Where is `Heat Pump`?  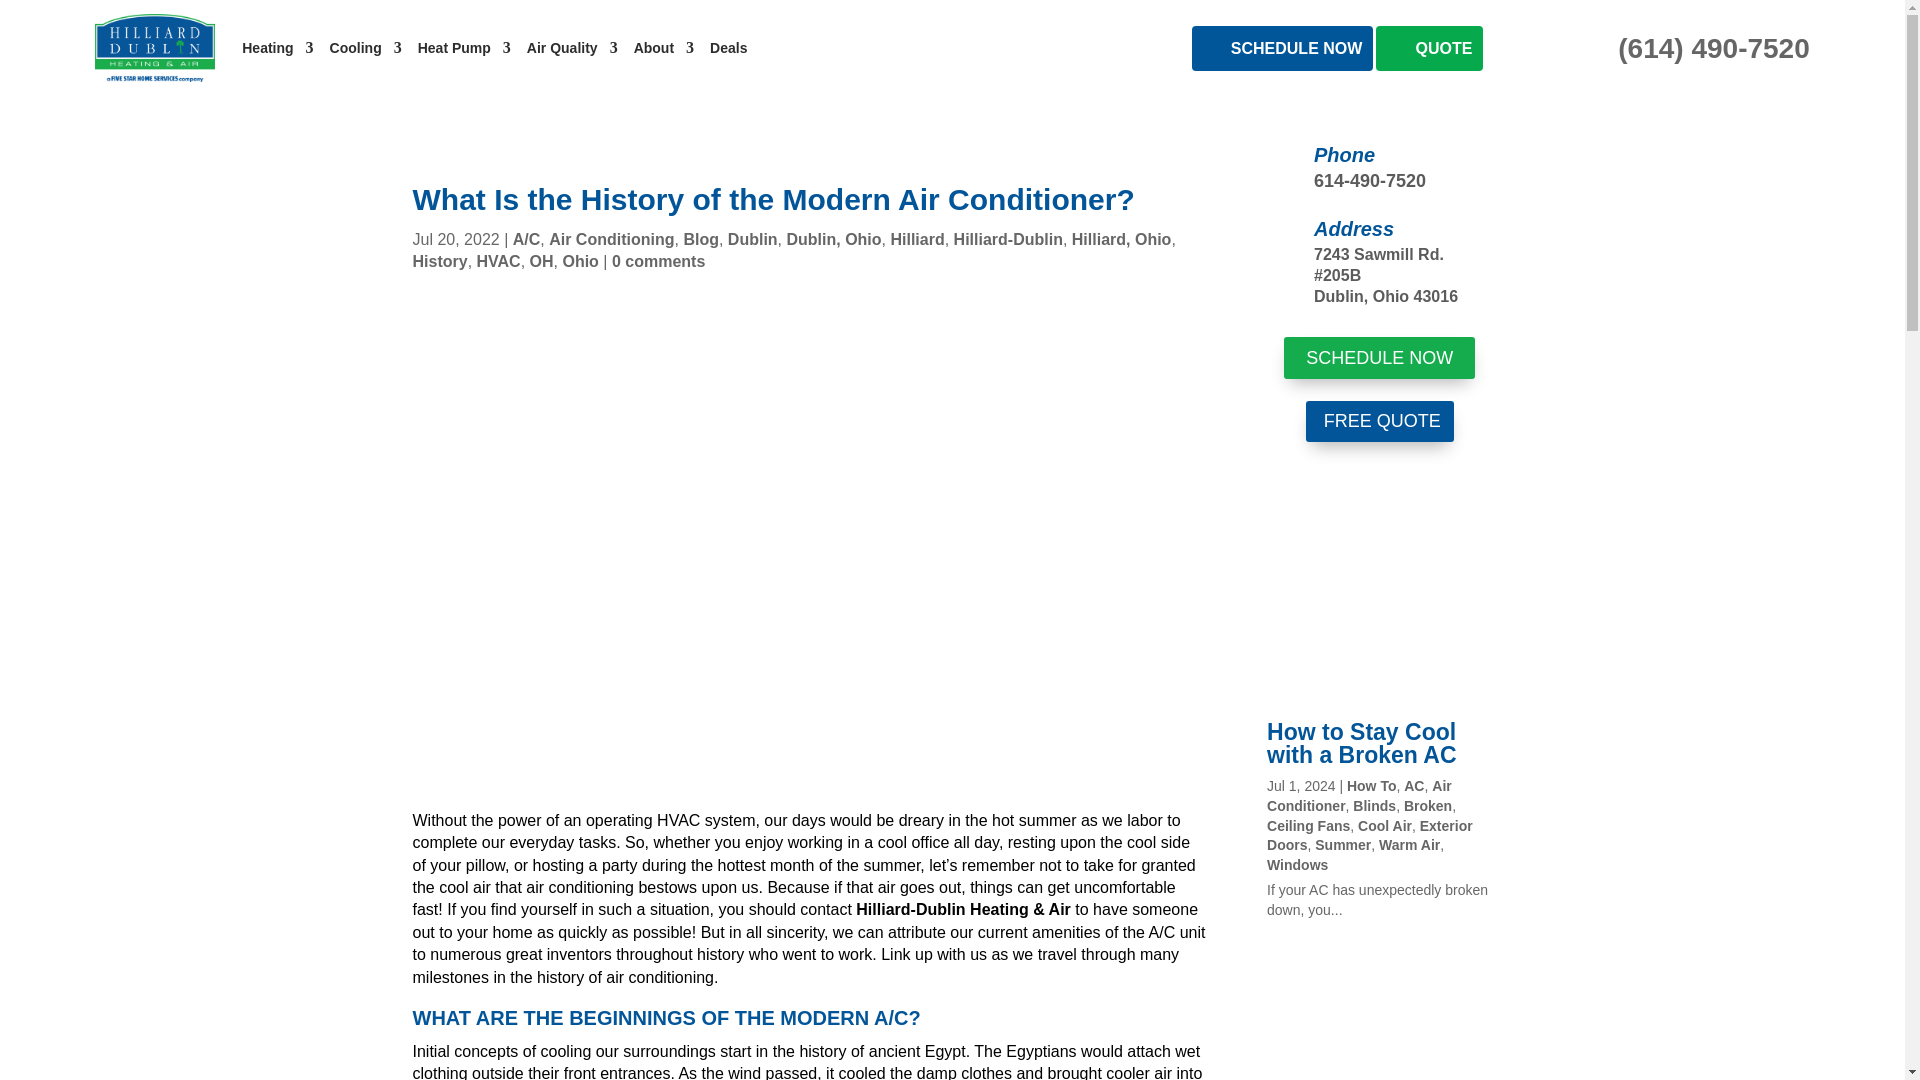
Heat Pump is located at coordinates (464, 48).